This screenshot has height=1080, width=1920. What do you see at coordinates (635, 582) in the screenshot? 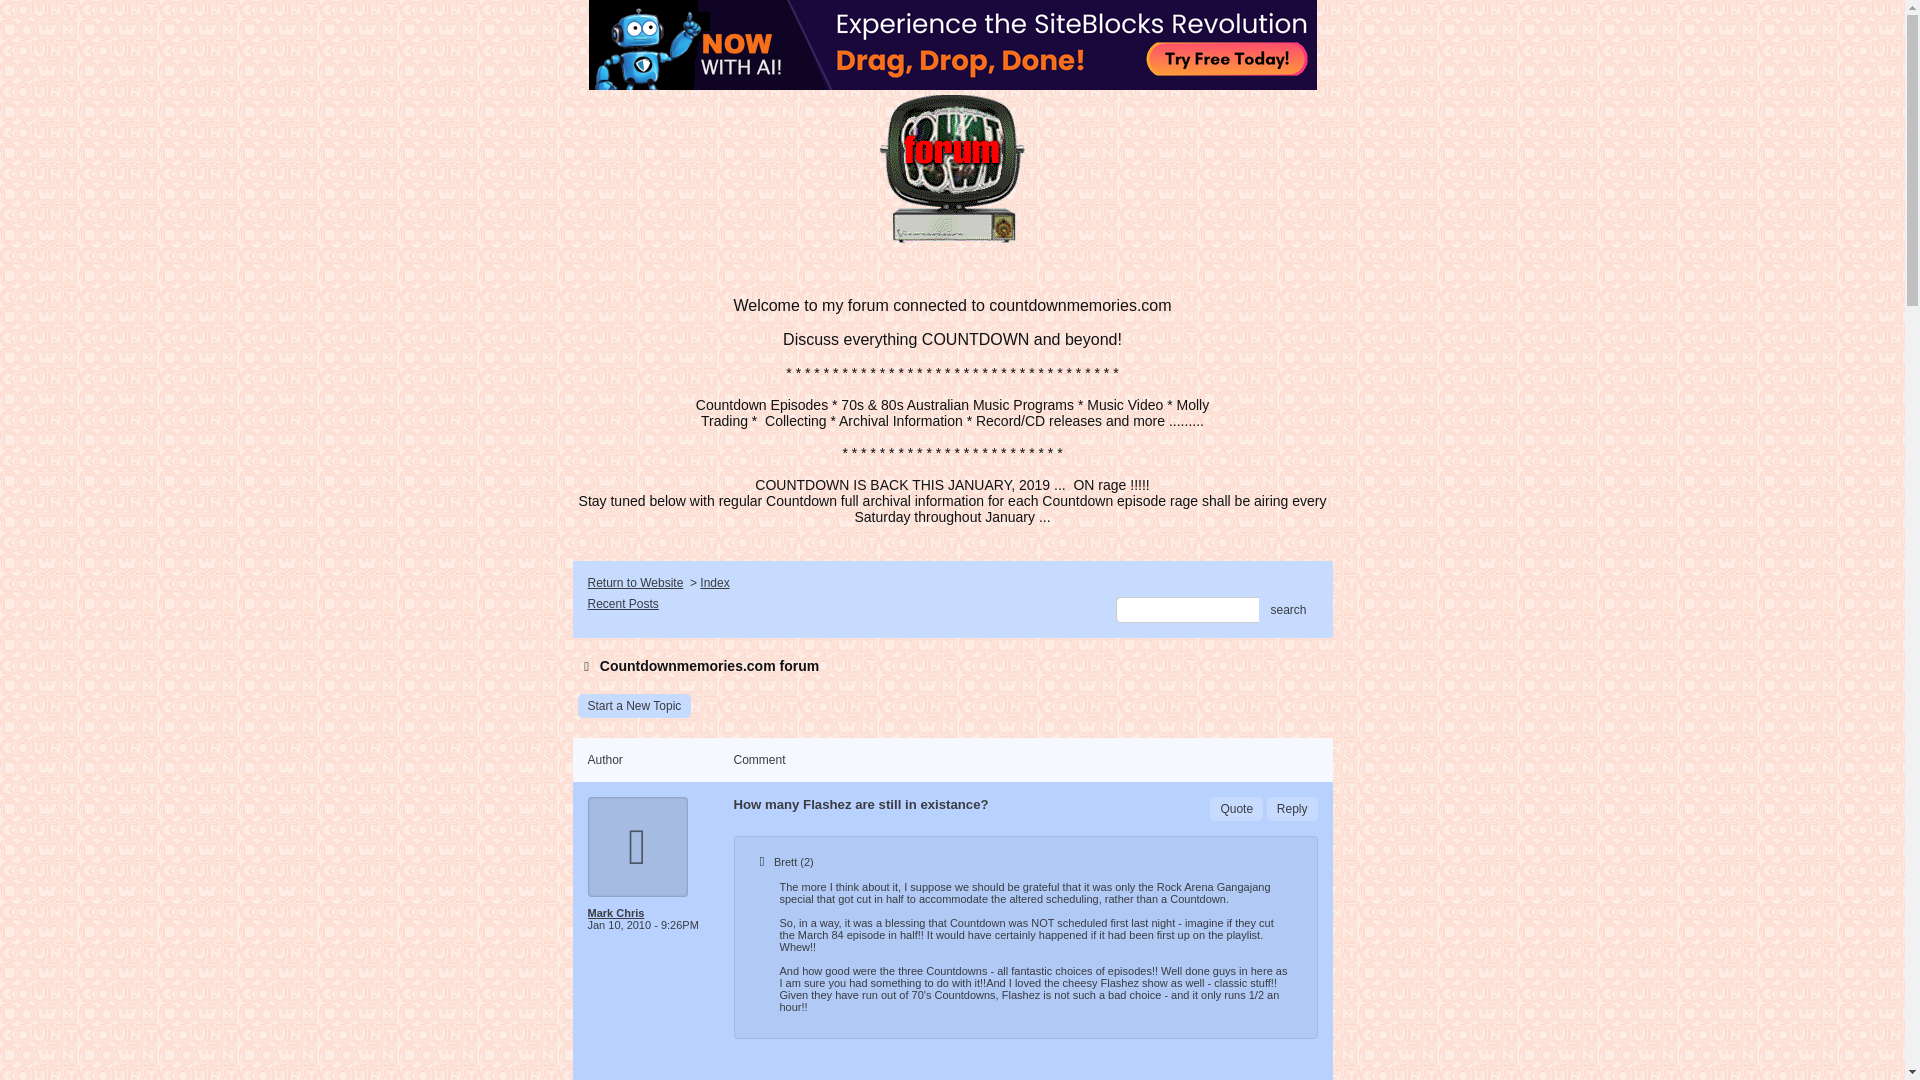
I see `Return to Website` at bounding box center [635, 582].